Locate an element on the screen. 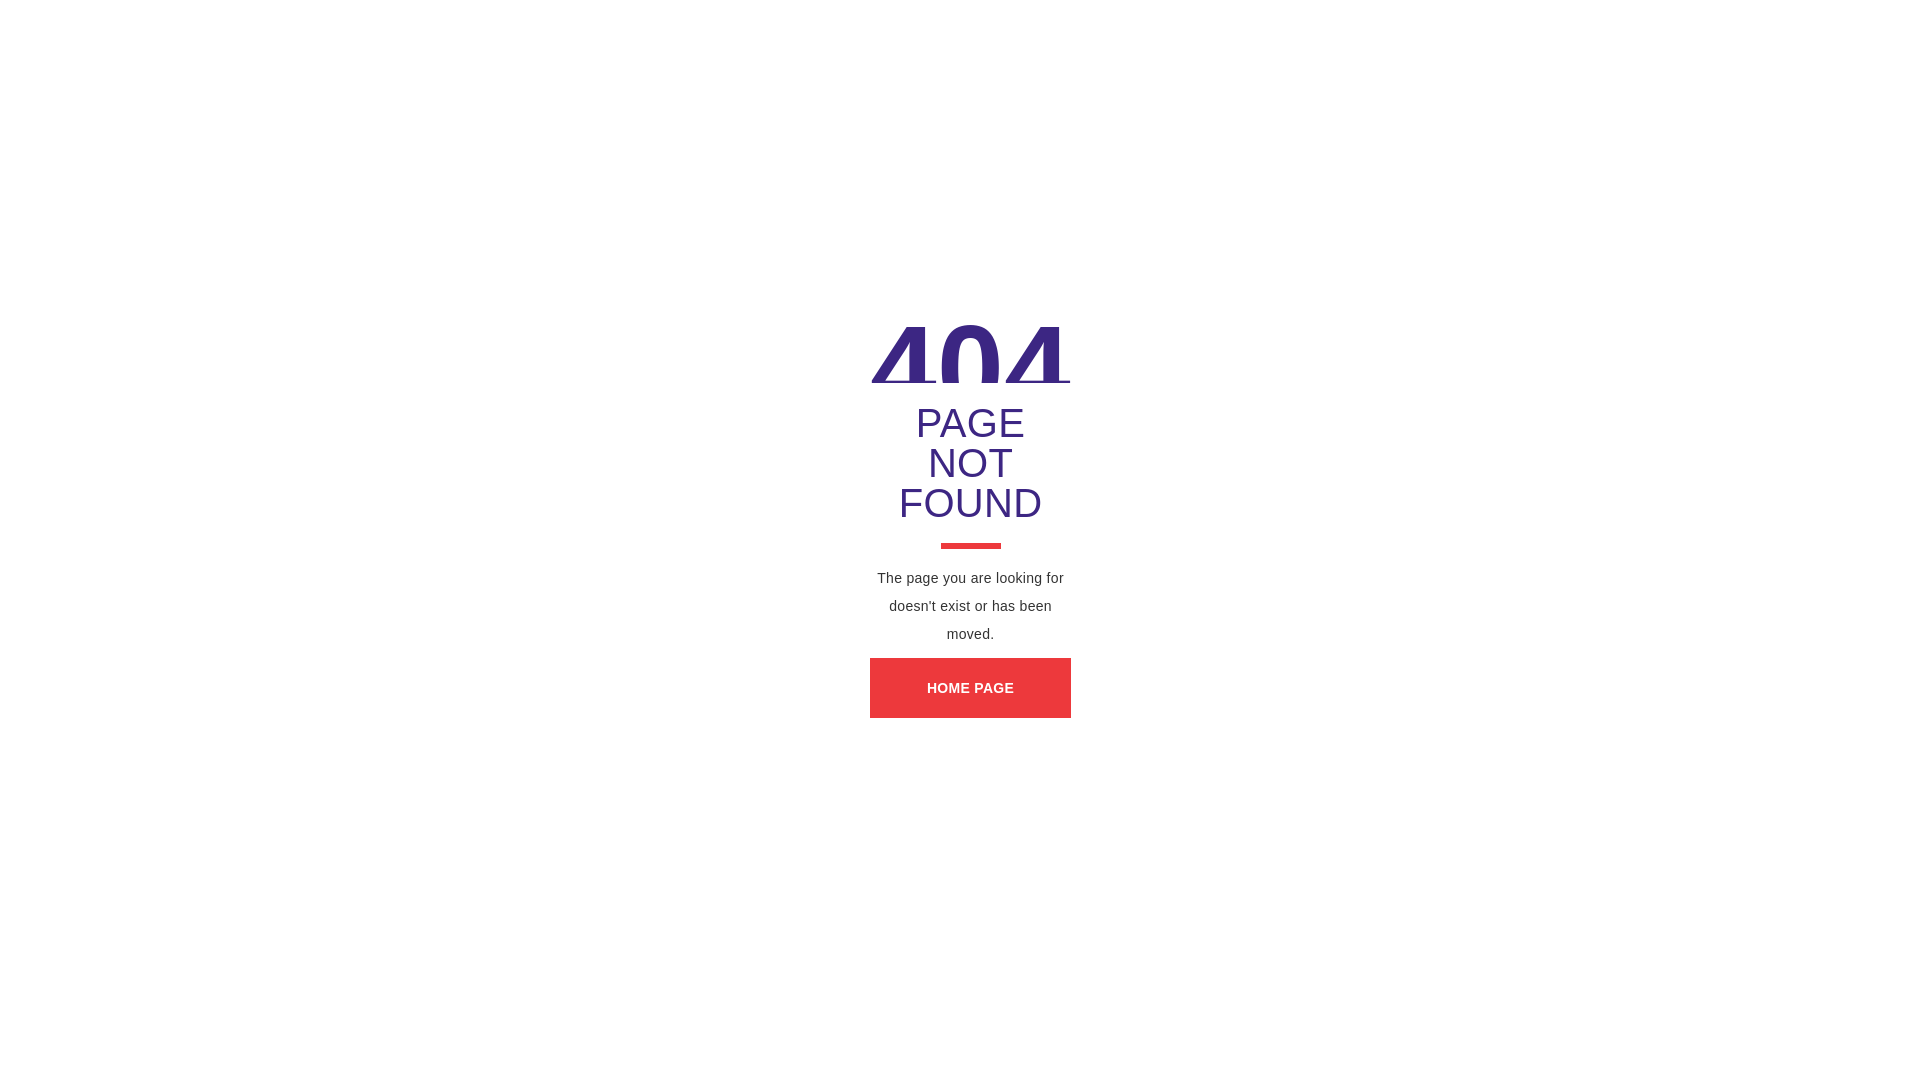 The image size is (1920, 1080). HOME PAGE is located at coordinates (970, 688).